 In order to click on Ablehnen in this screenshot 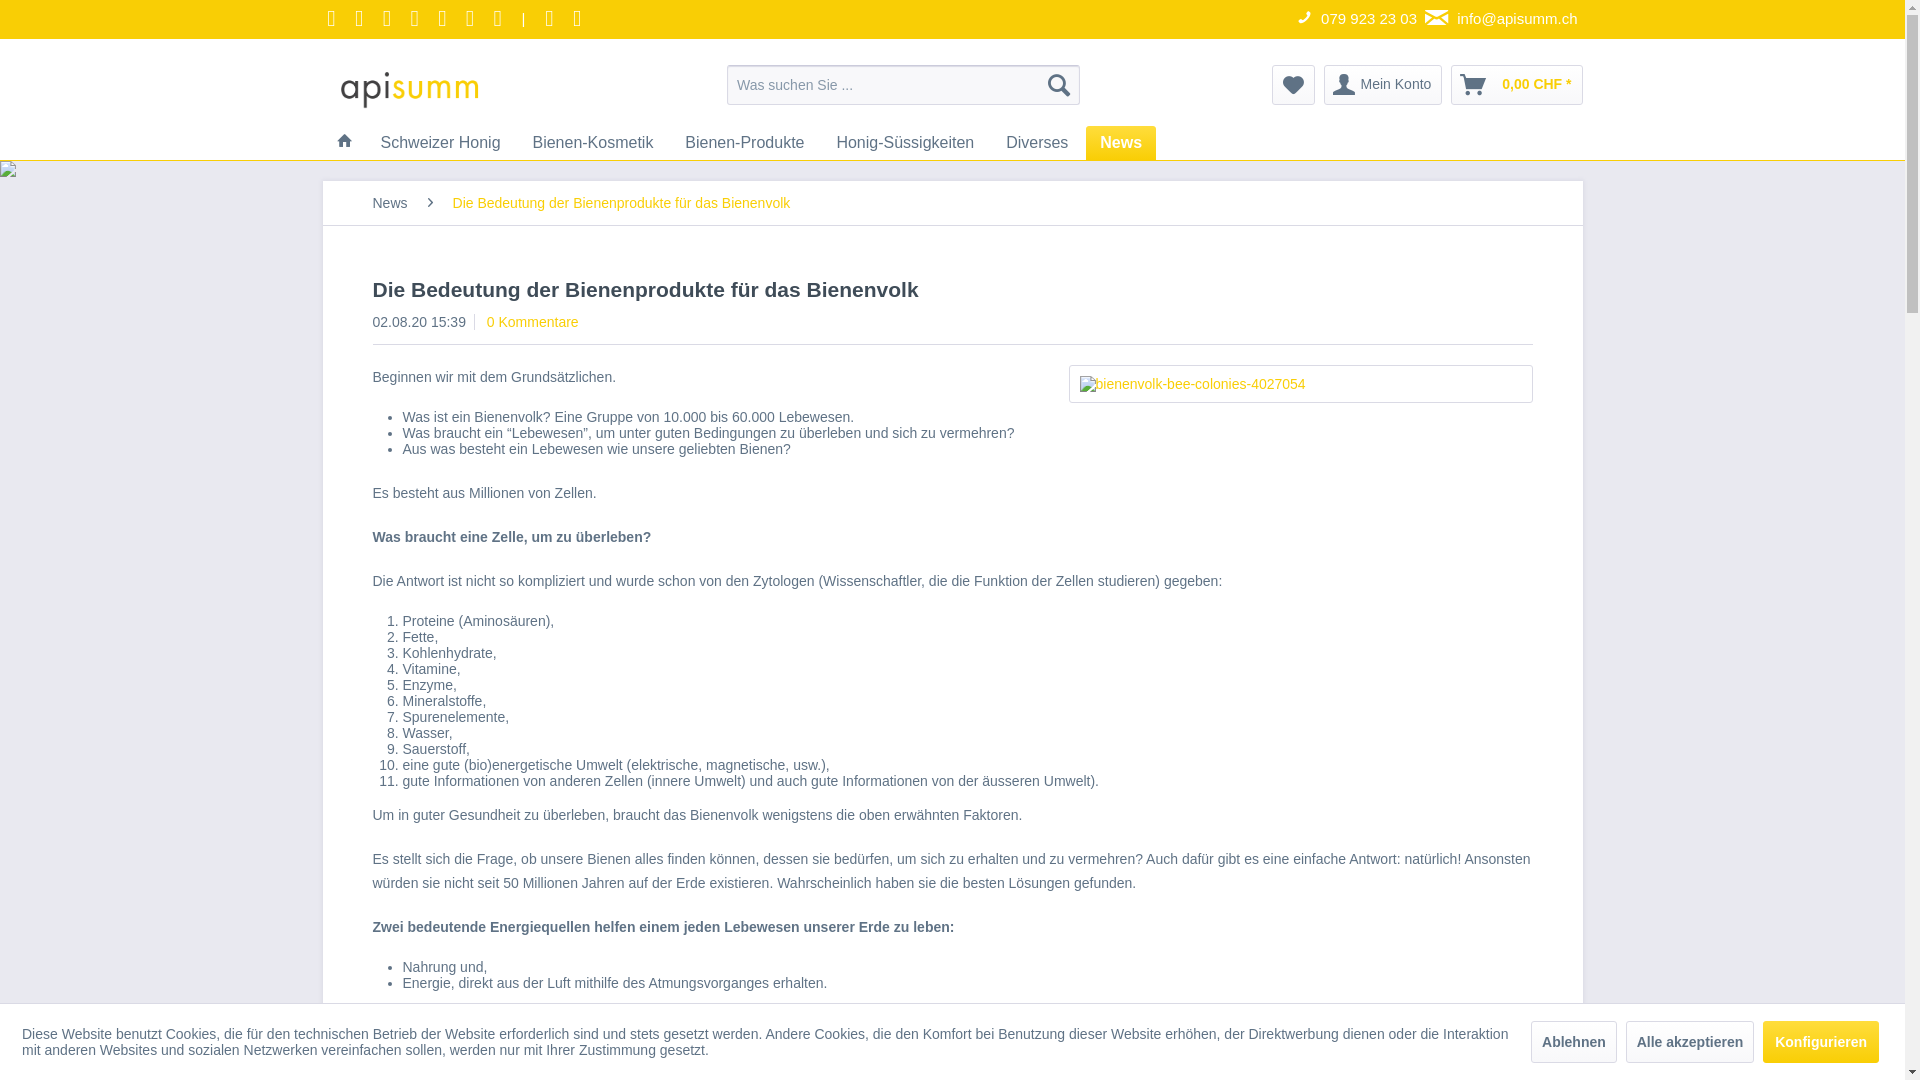, I will do `click(1574, 1042)`.